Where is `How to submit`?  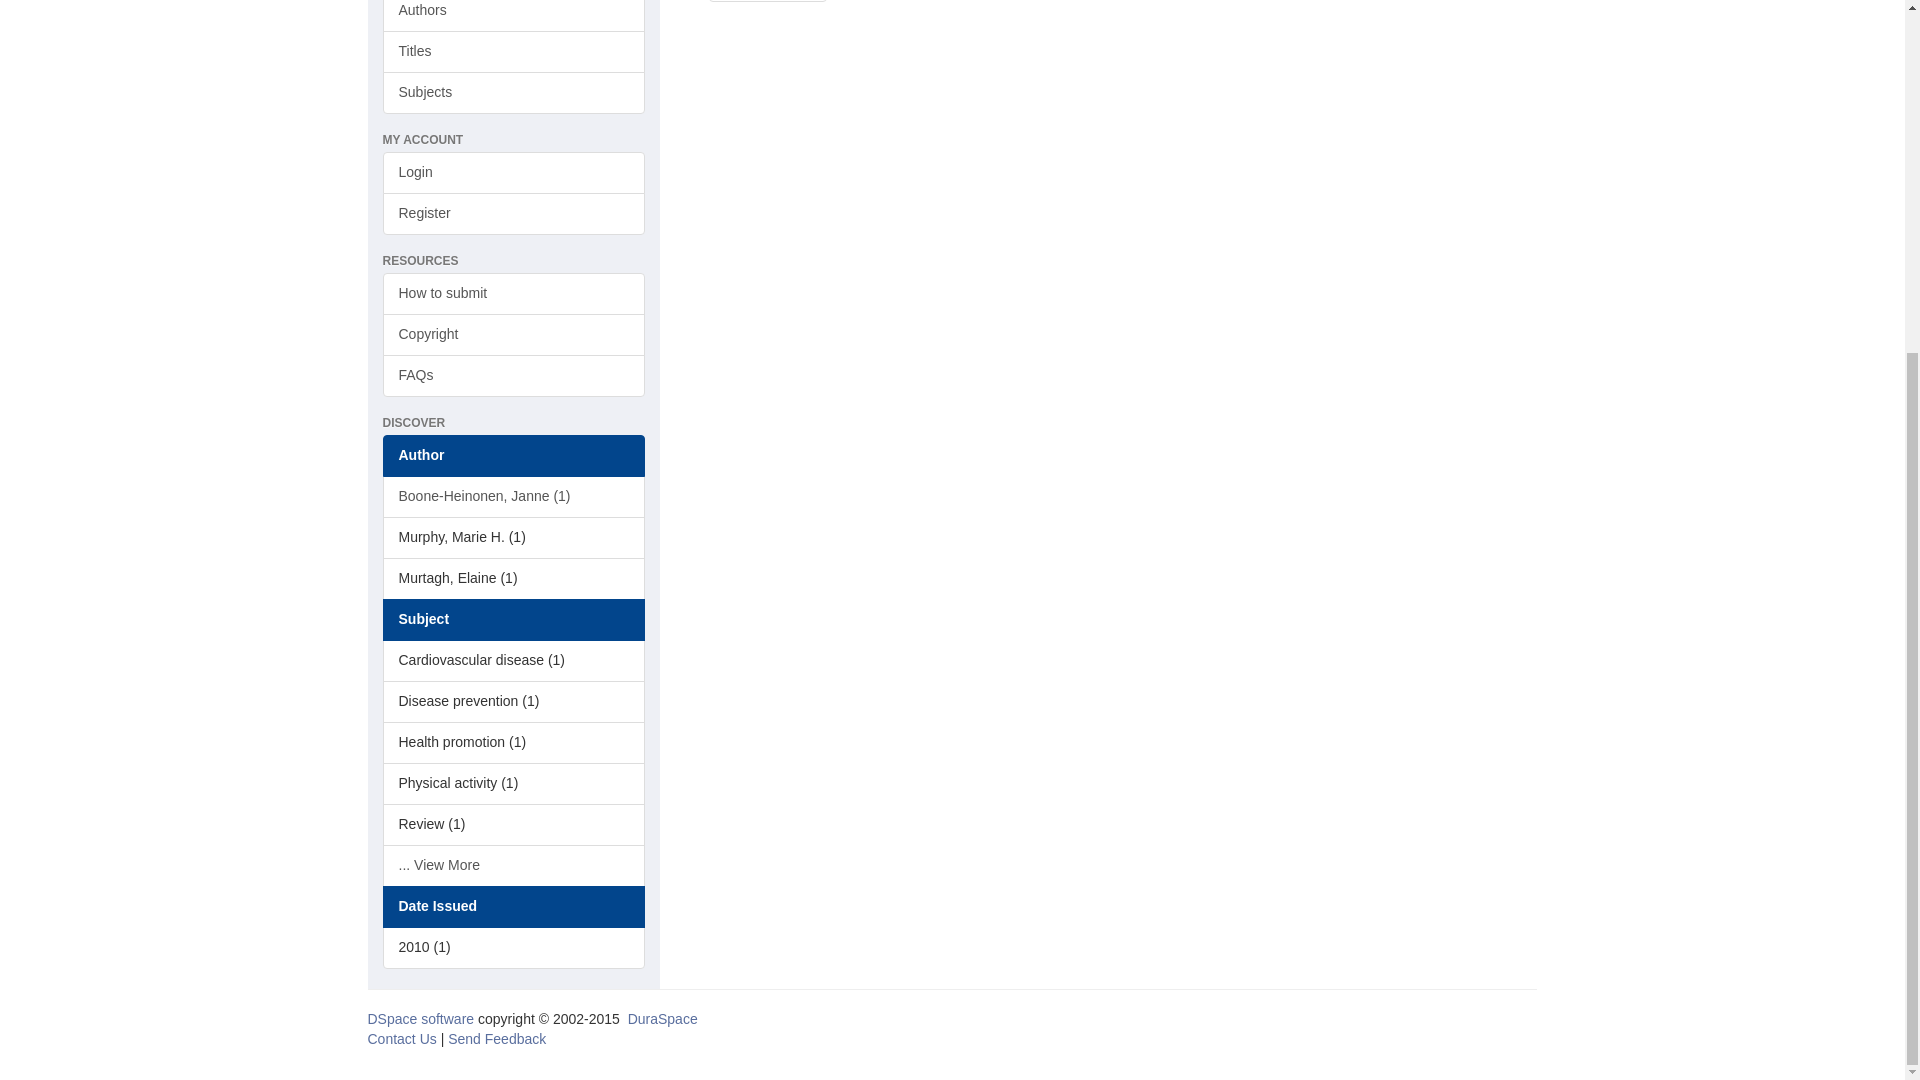
How to submit is located at coordinates (514, 294).